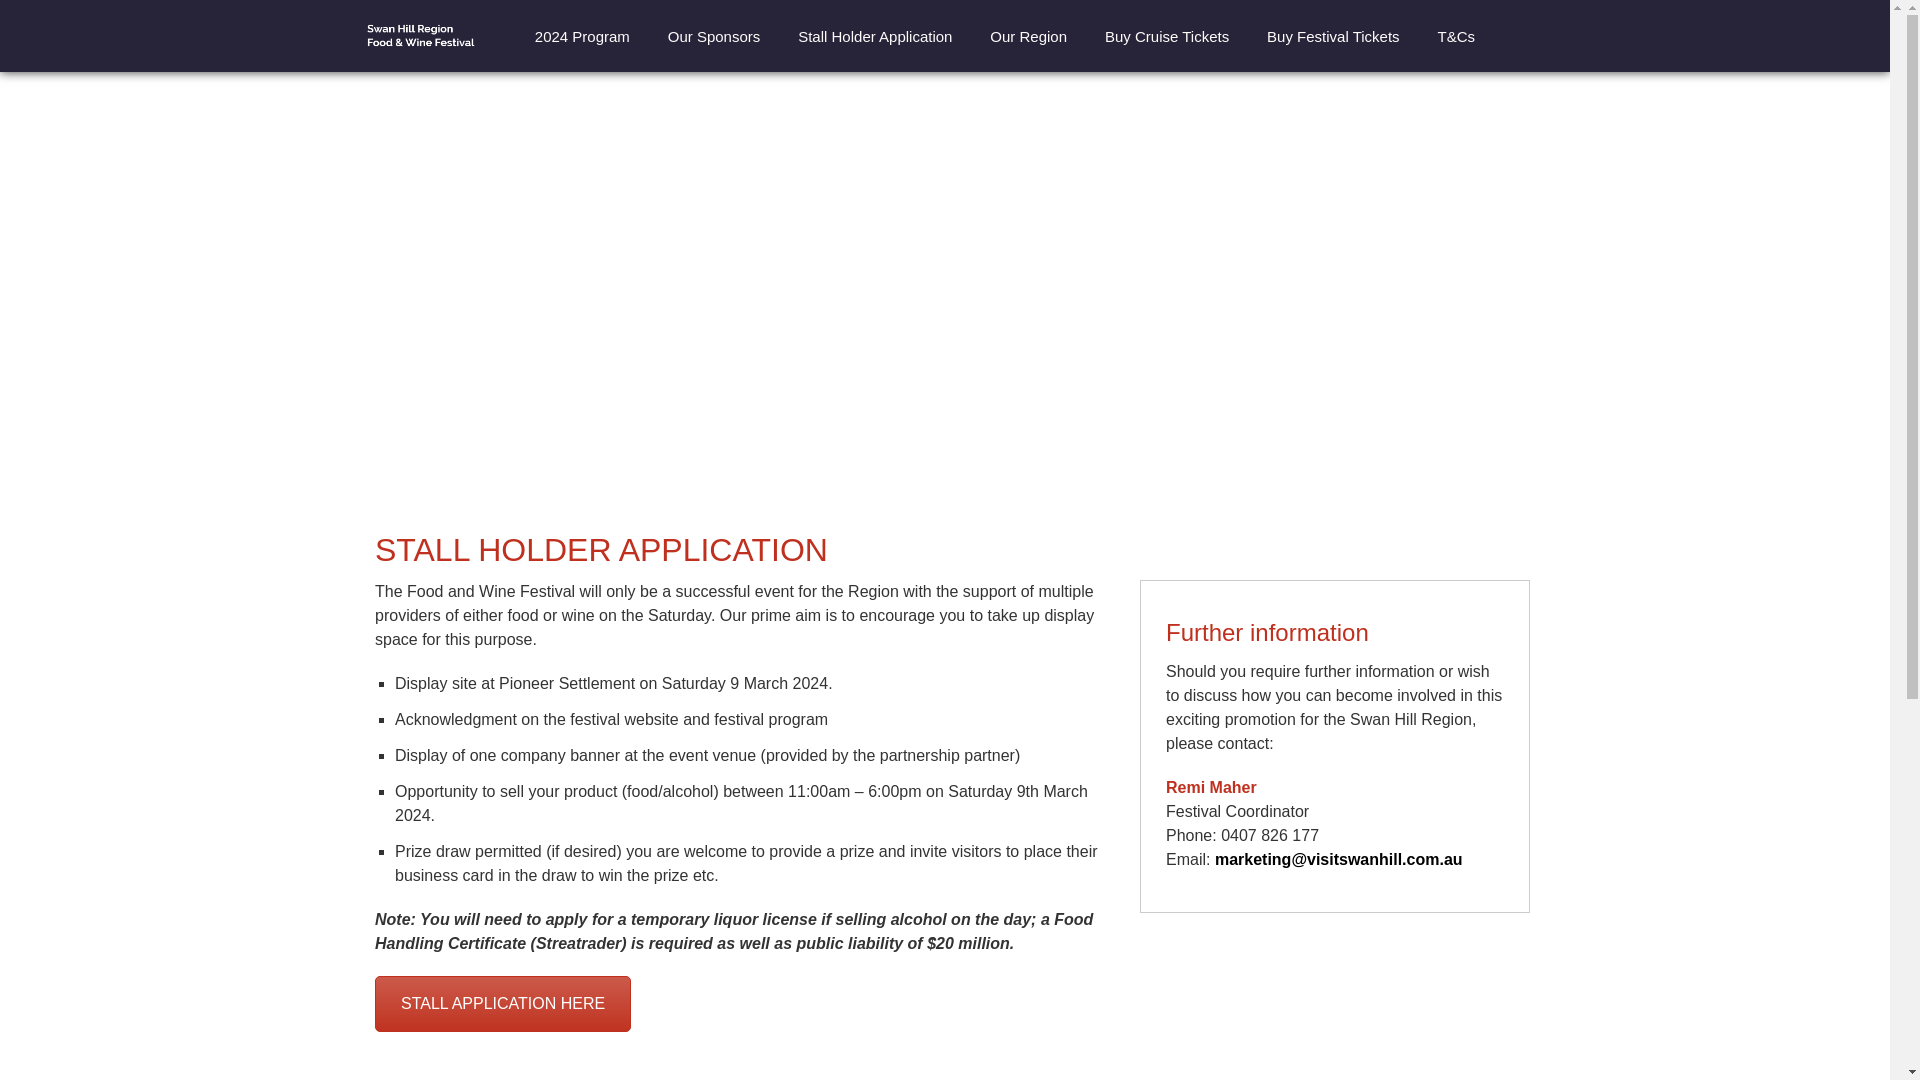 Image resolution: width=1920 pixels, height=1080 pixels. Describe the element at coordinates (1332, 36) in the screenshot. I see `Buy Festival Tickets` at that location.